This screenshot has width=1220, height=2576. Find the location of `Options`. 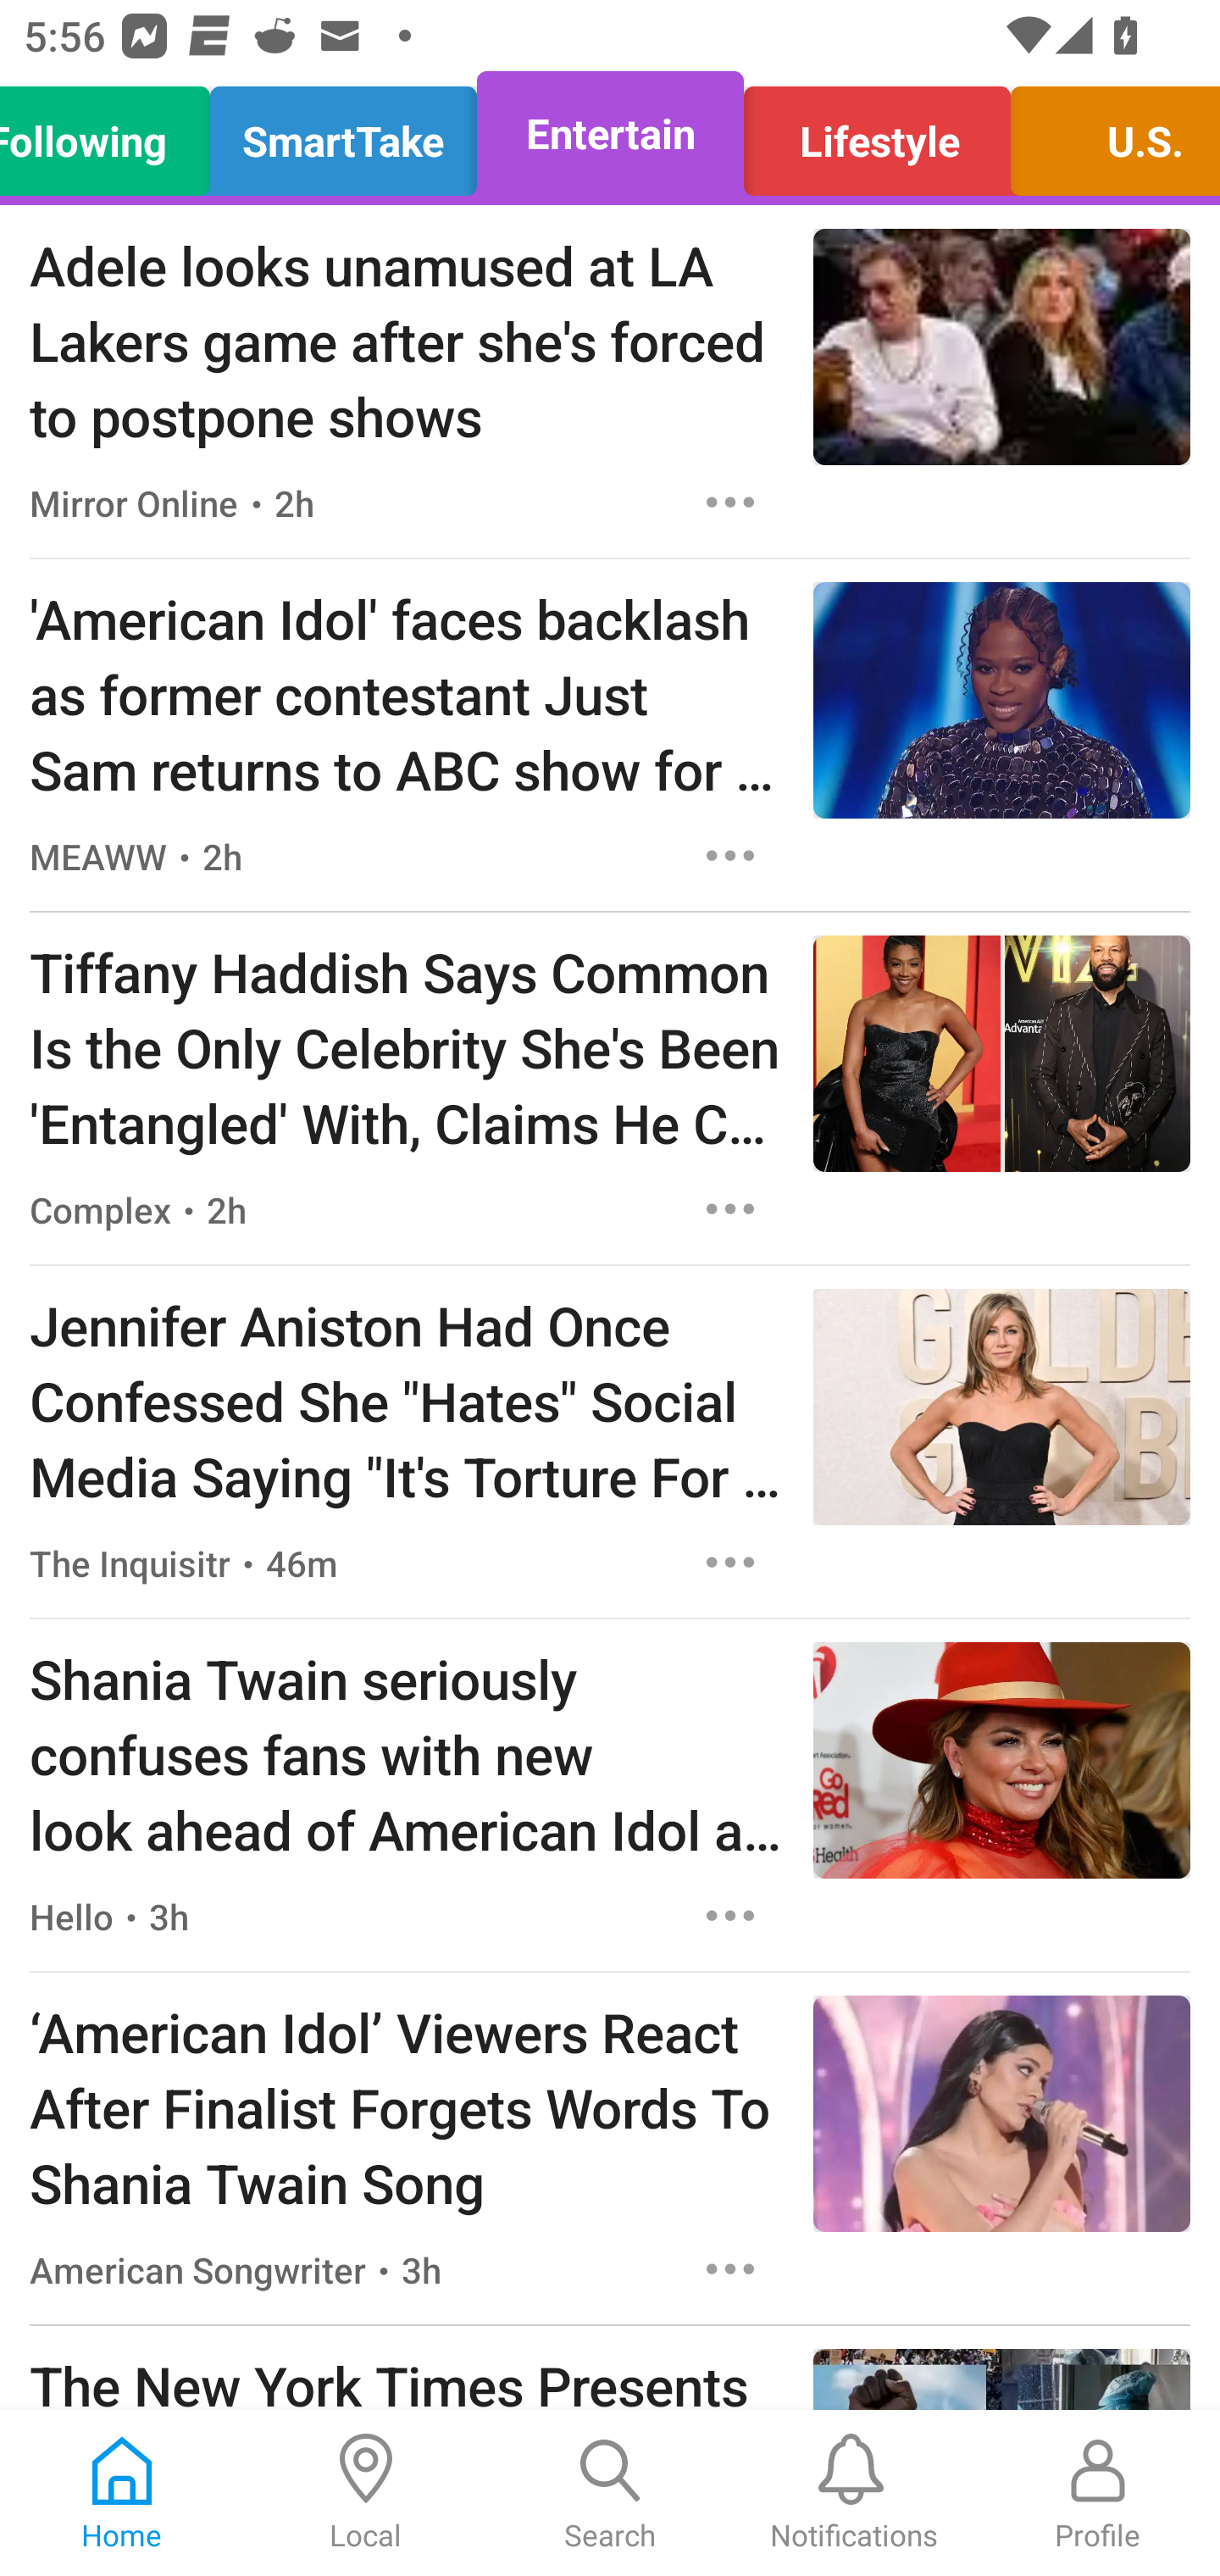

Options is located at coordinates (730, 2269).